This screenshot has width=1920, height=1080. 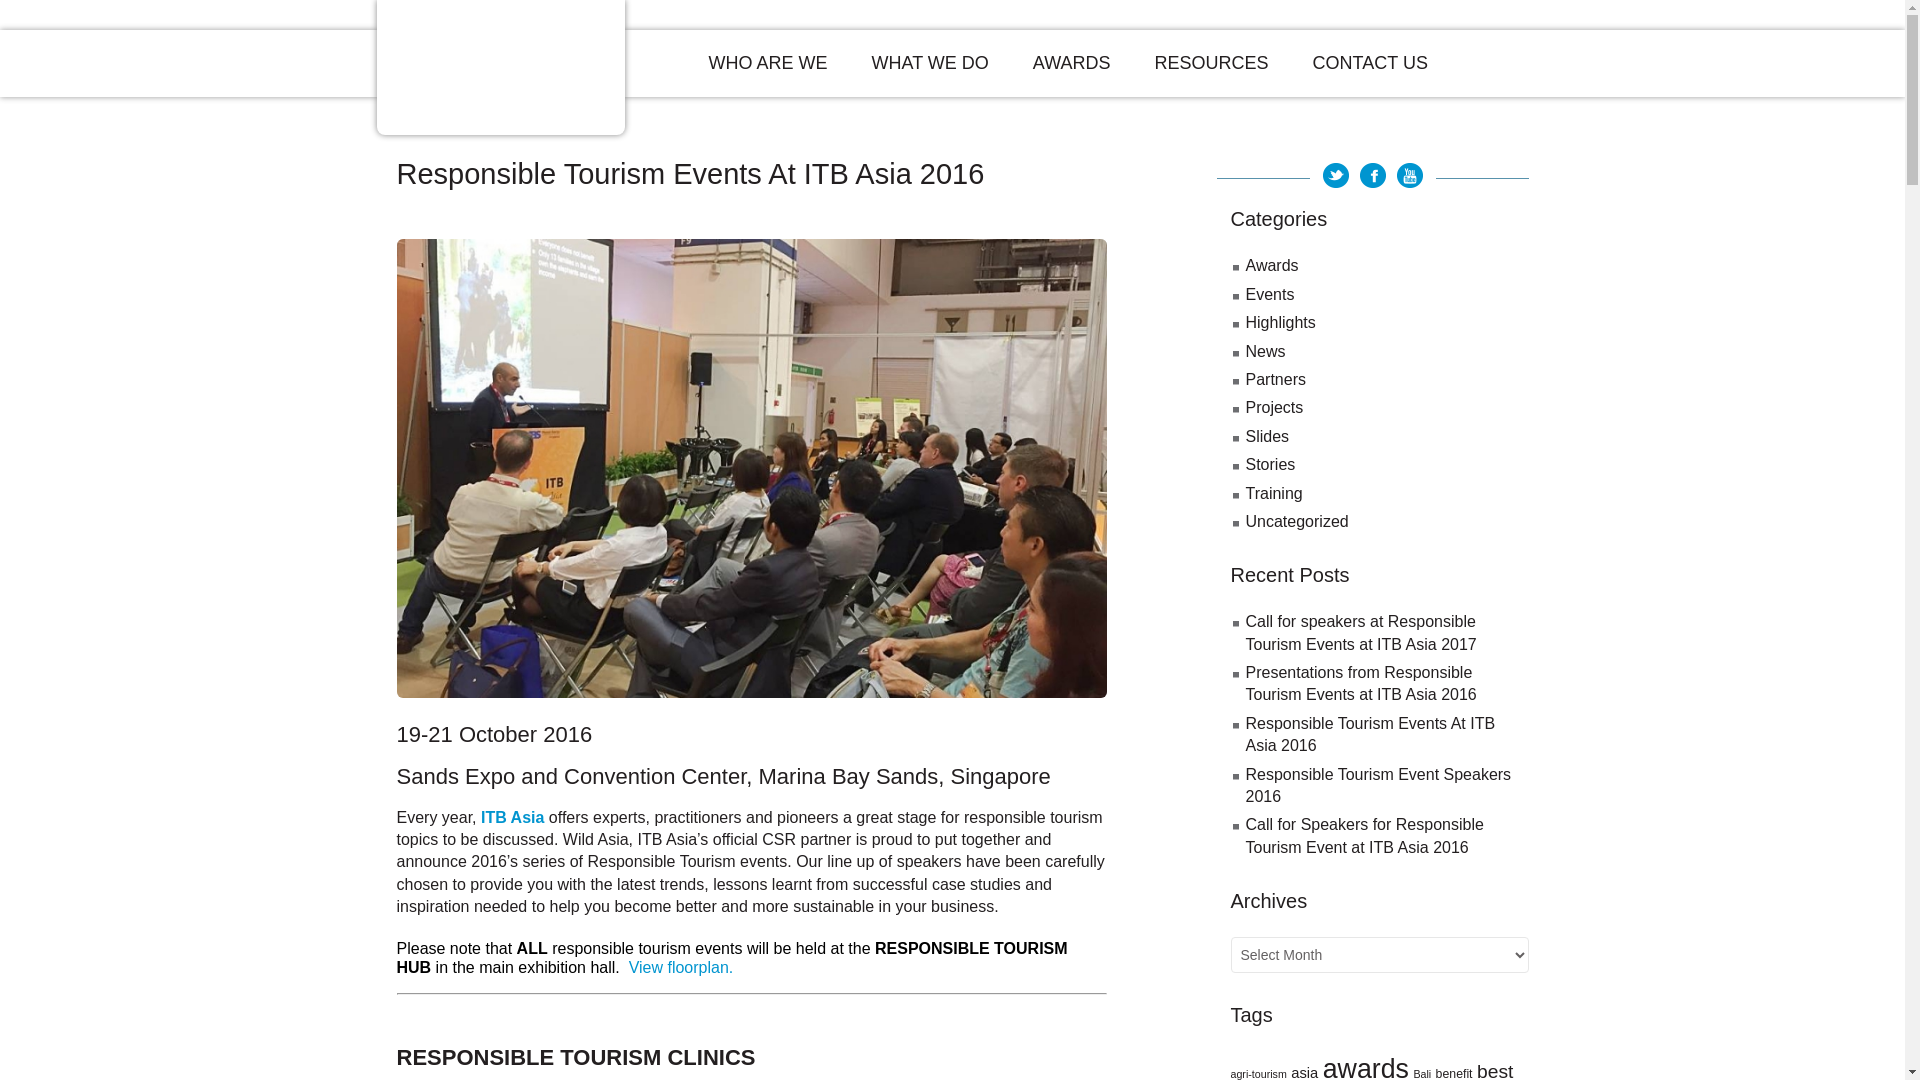 What do you see at coordinates (930, 64) in the screenshot?
I see `WHAT WE DO` at bounding box center [930, 64].